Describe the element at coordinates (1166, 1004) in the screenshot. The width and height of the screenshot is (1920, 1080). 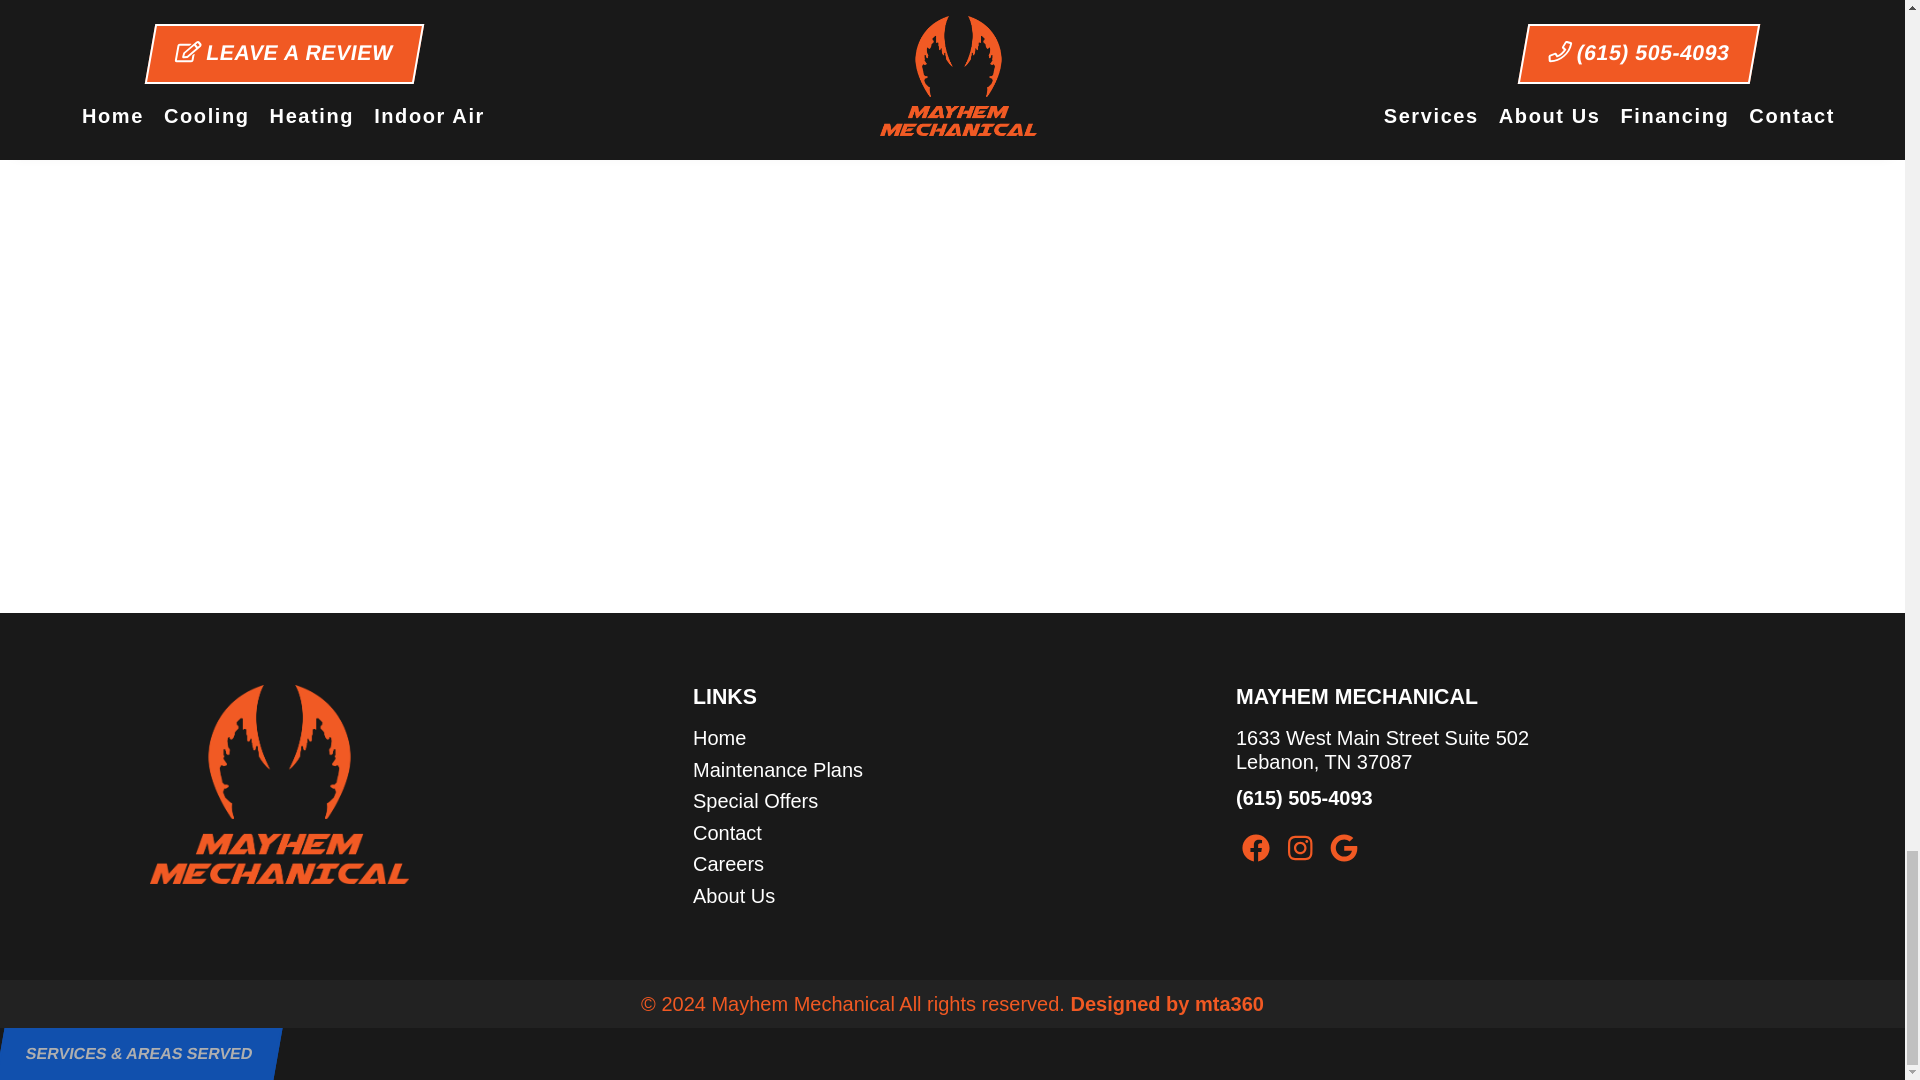
I see `Website Designed by mta360` at that location.